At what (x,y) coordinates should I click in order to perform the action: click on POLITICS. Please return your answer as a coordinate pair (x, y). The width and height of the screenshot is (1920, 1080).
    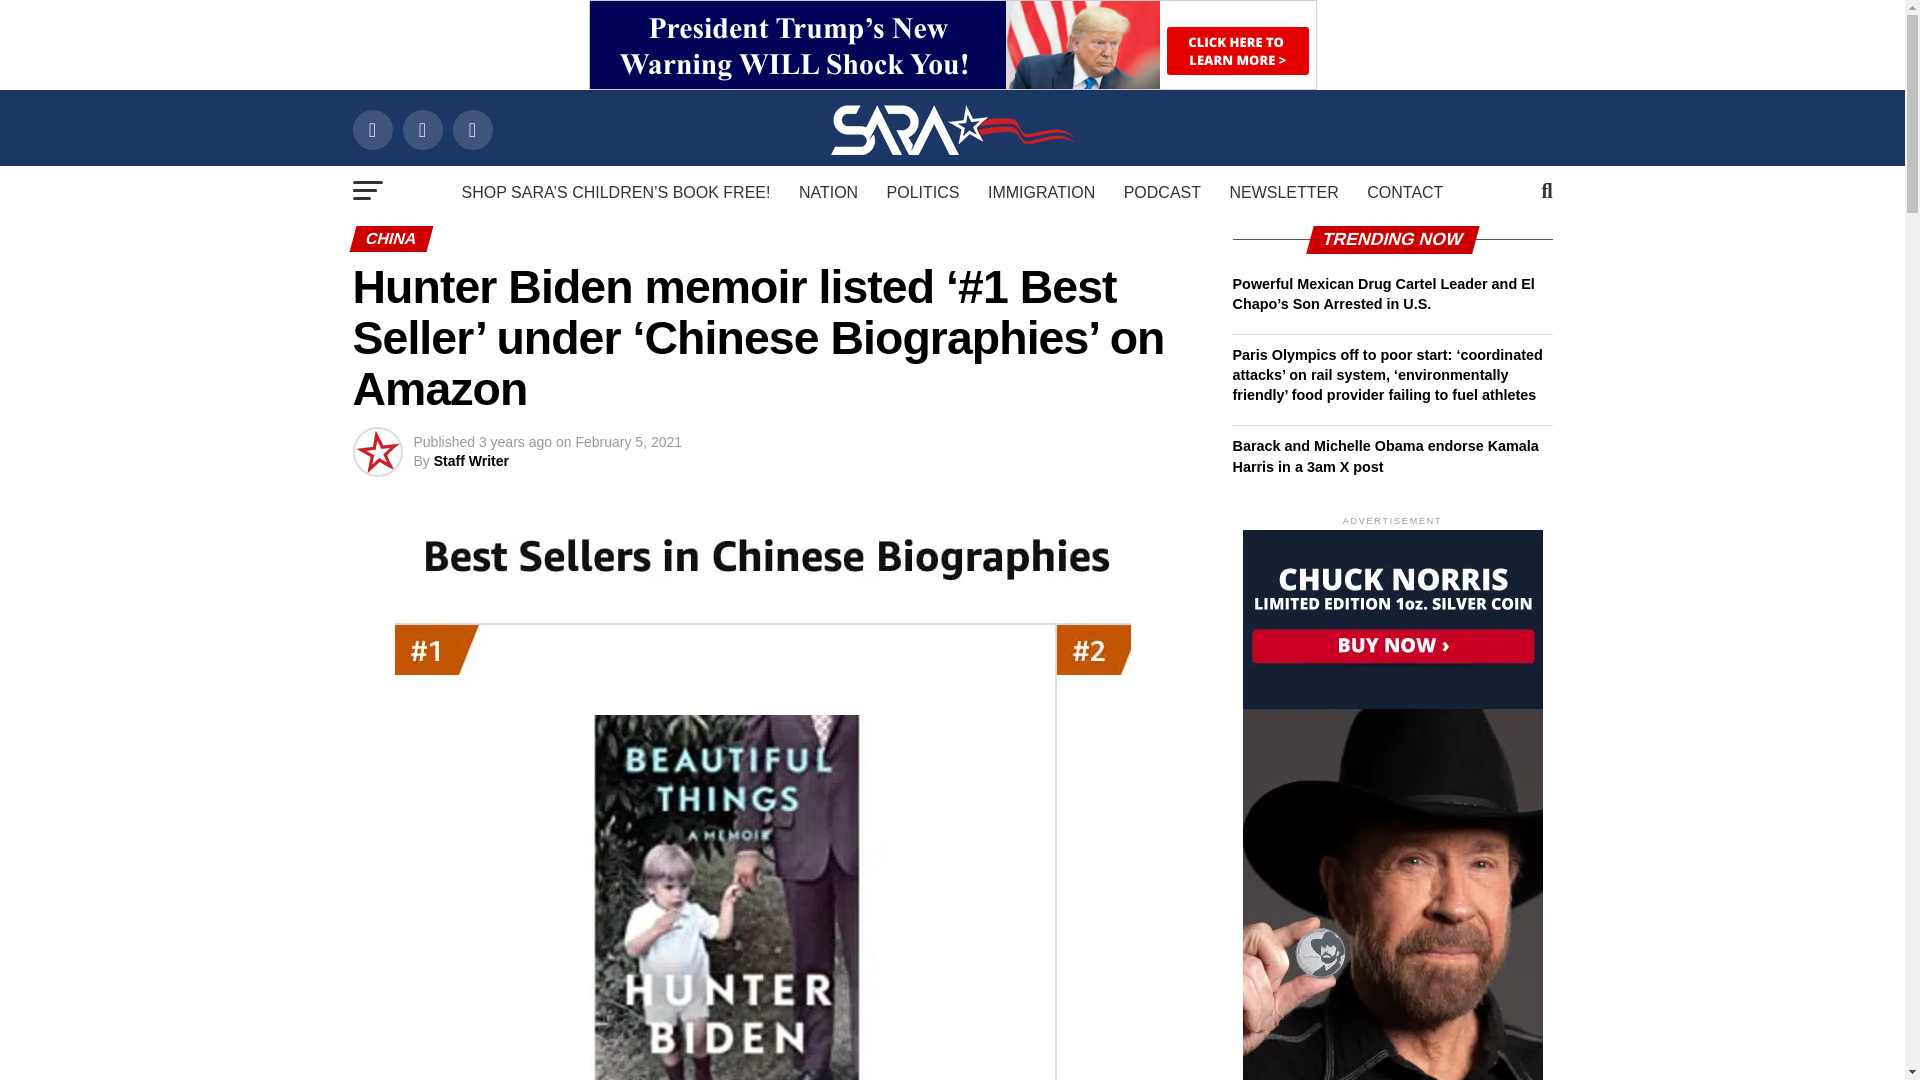
    Looking at the image, I should click on (923, 192).